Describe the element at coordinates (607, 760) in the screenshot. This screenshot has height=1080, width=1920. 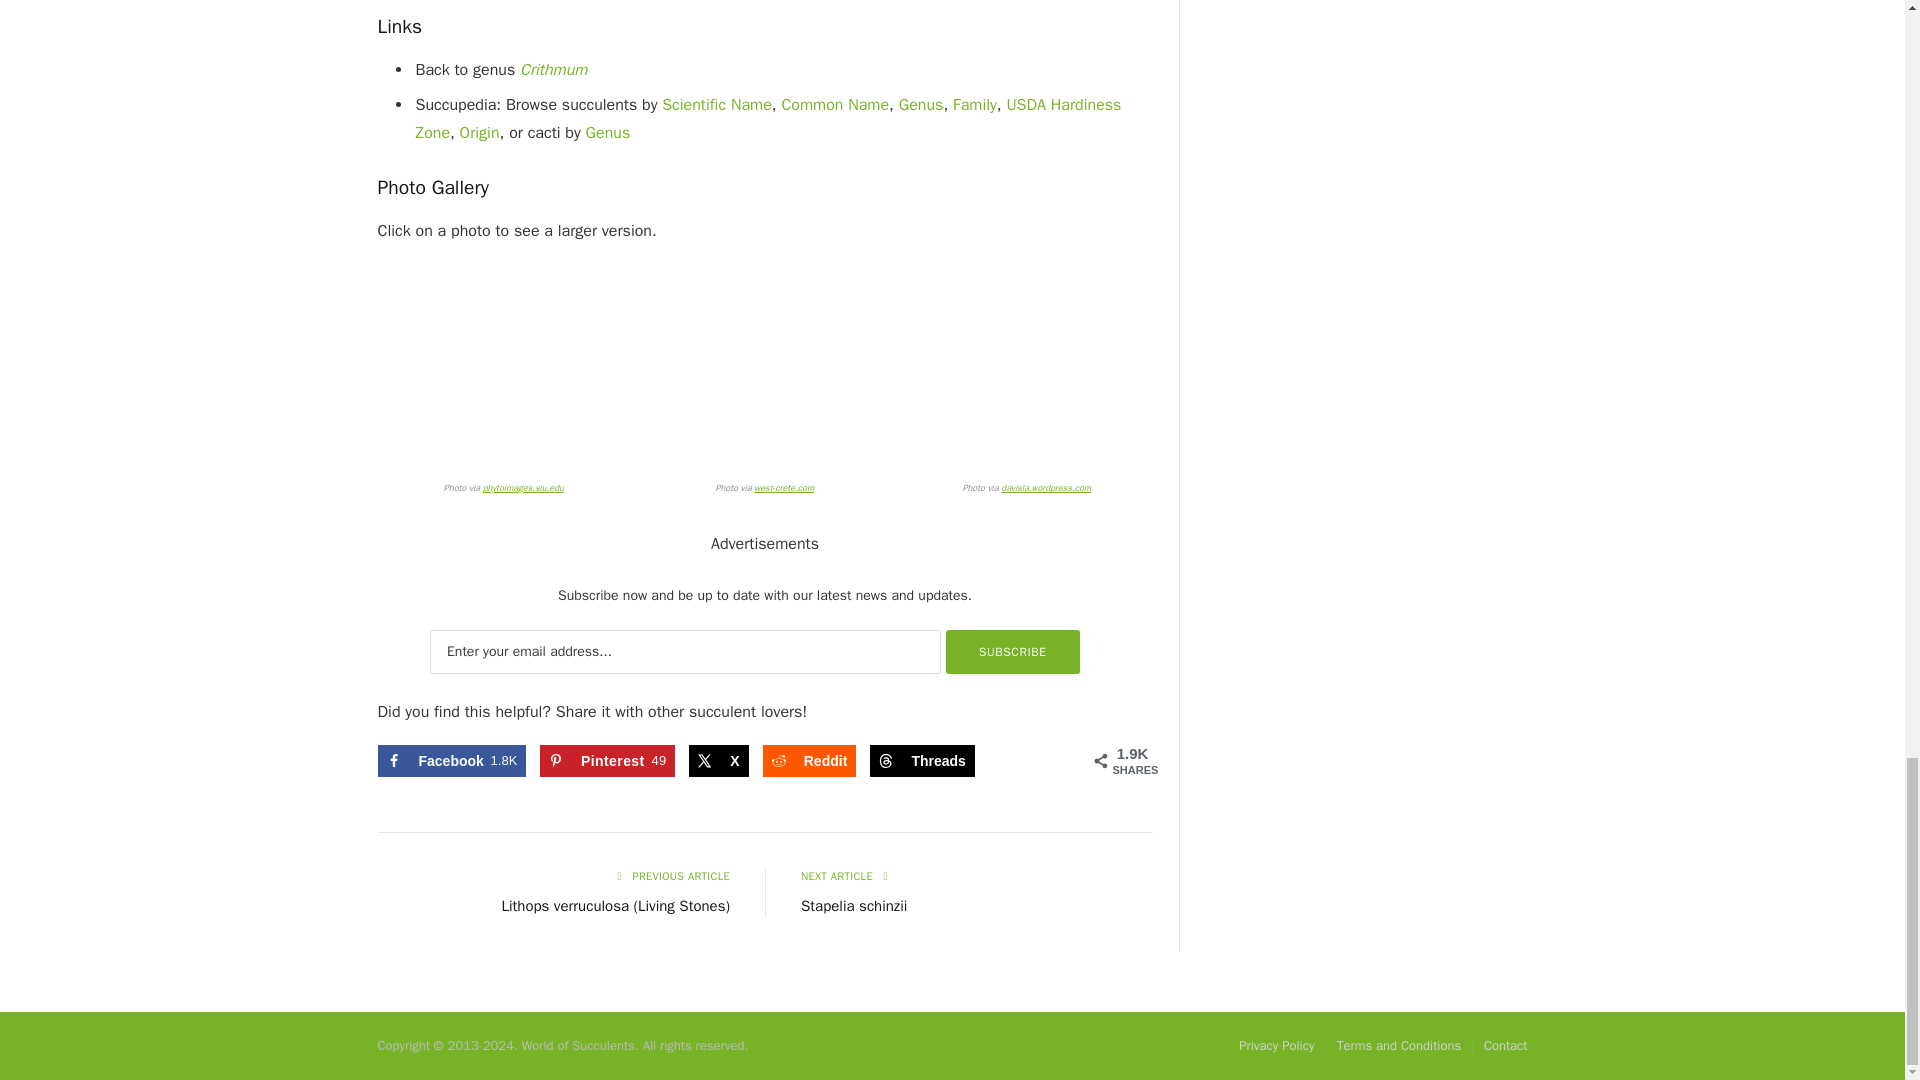
I see `Save to Pinterest` at that location.